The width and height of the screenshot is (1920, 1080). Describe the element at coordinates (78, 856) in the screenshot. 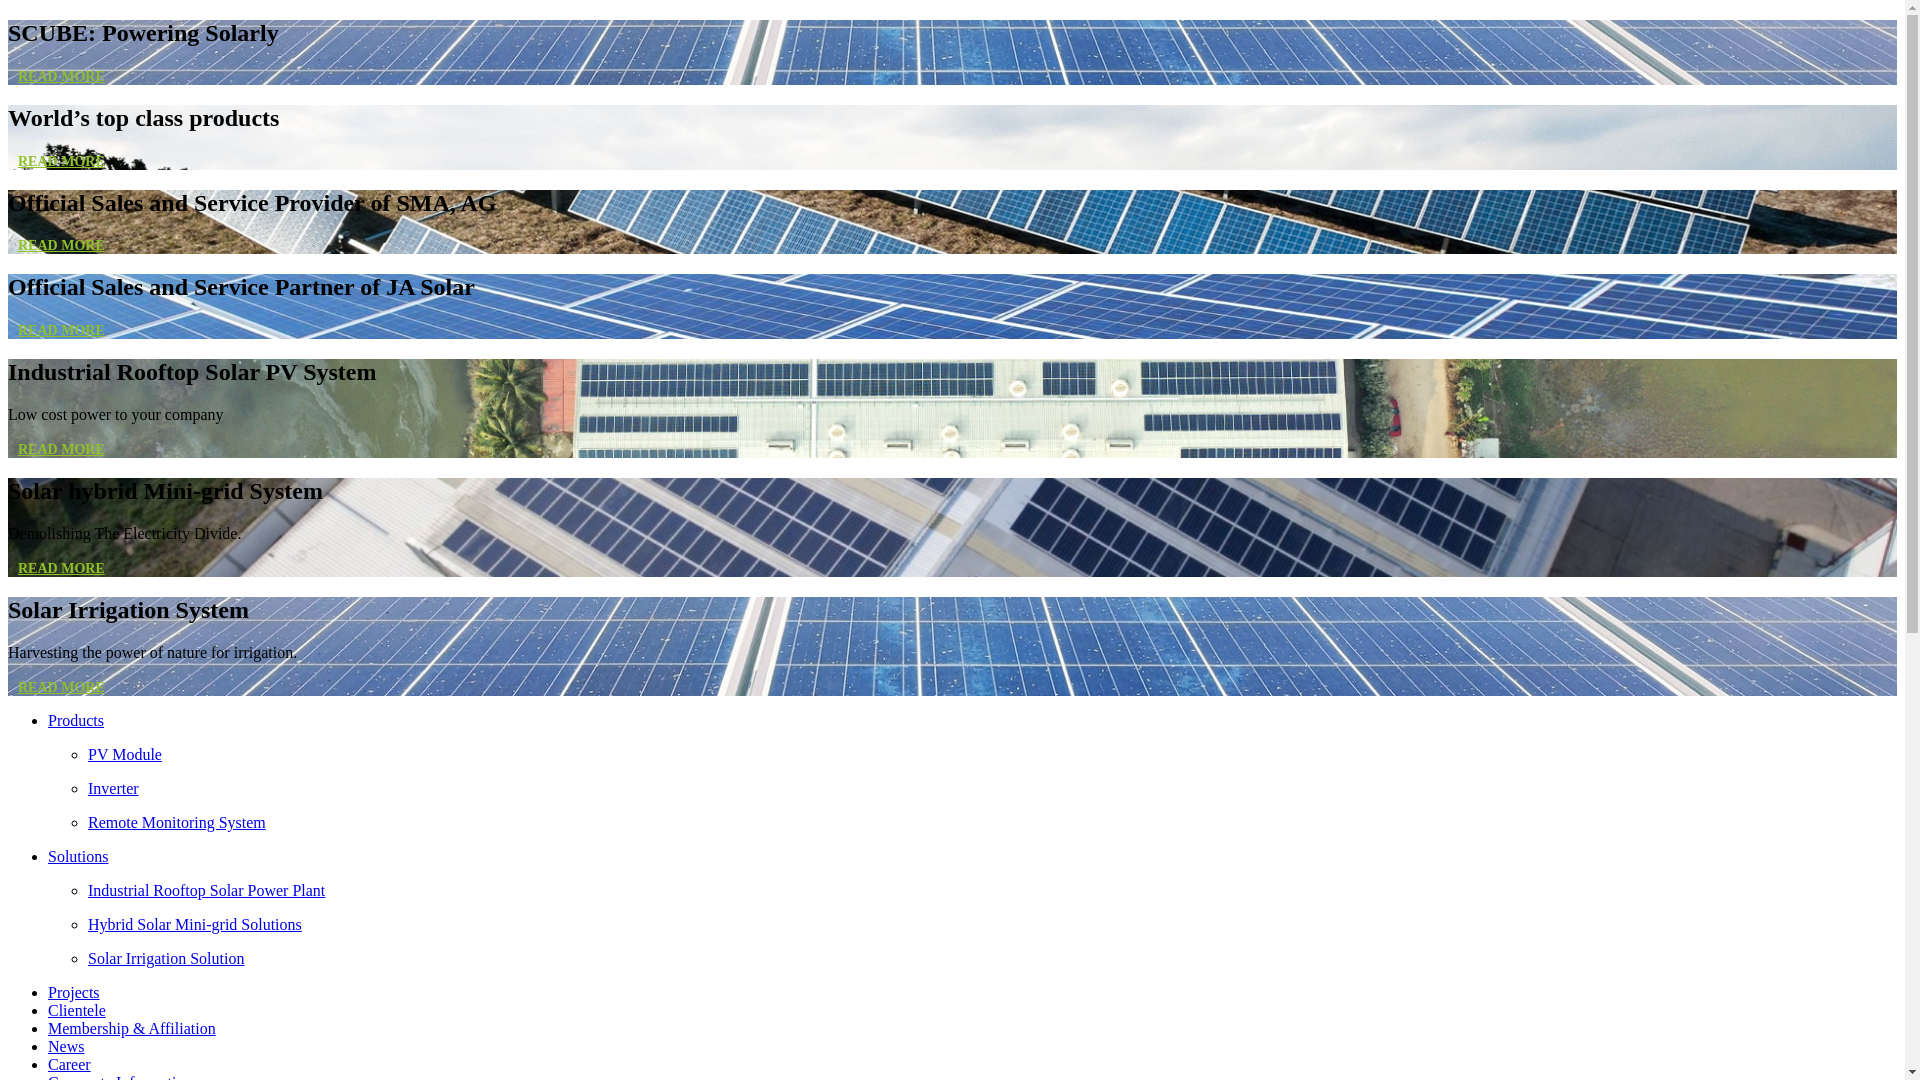

I see `Solutions` at that location.